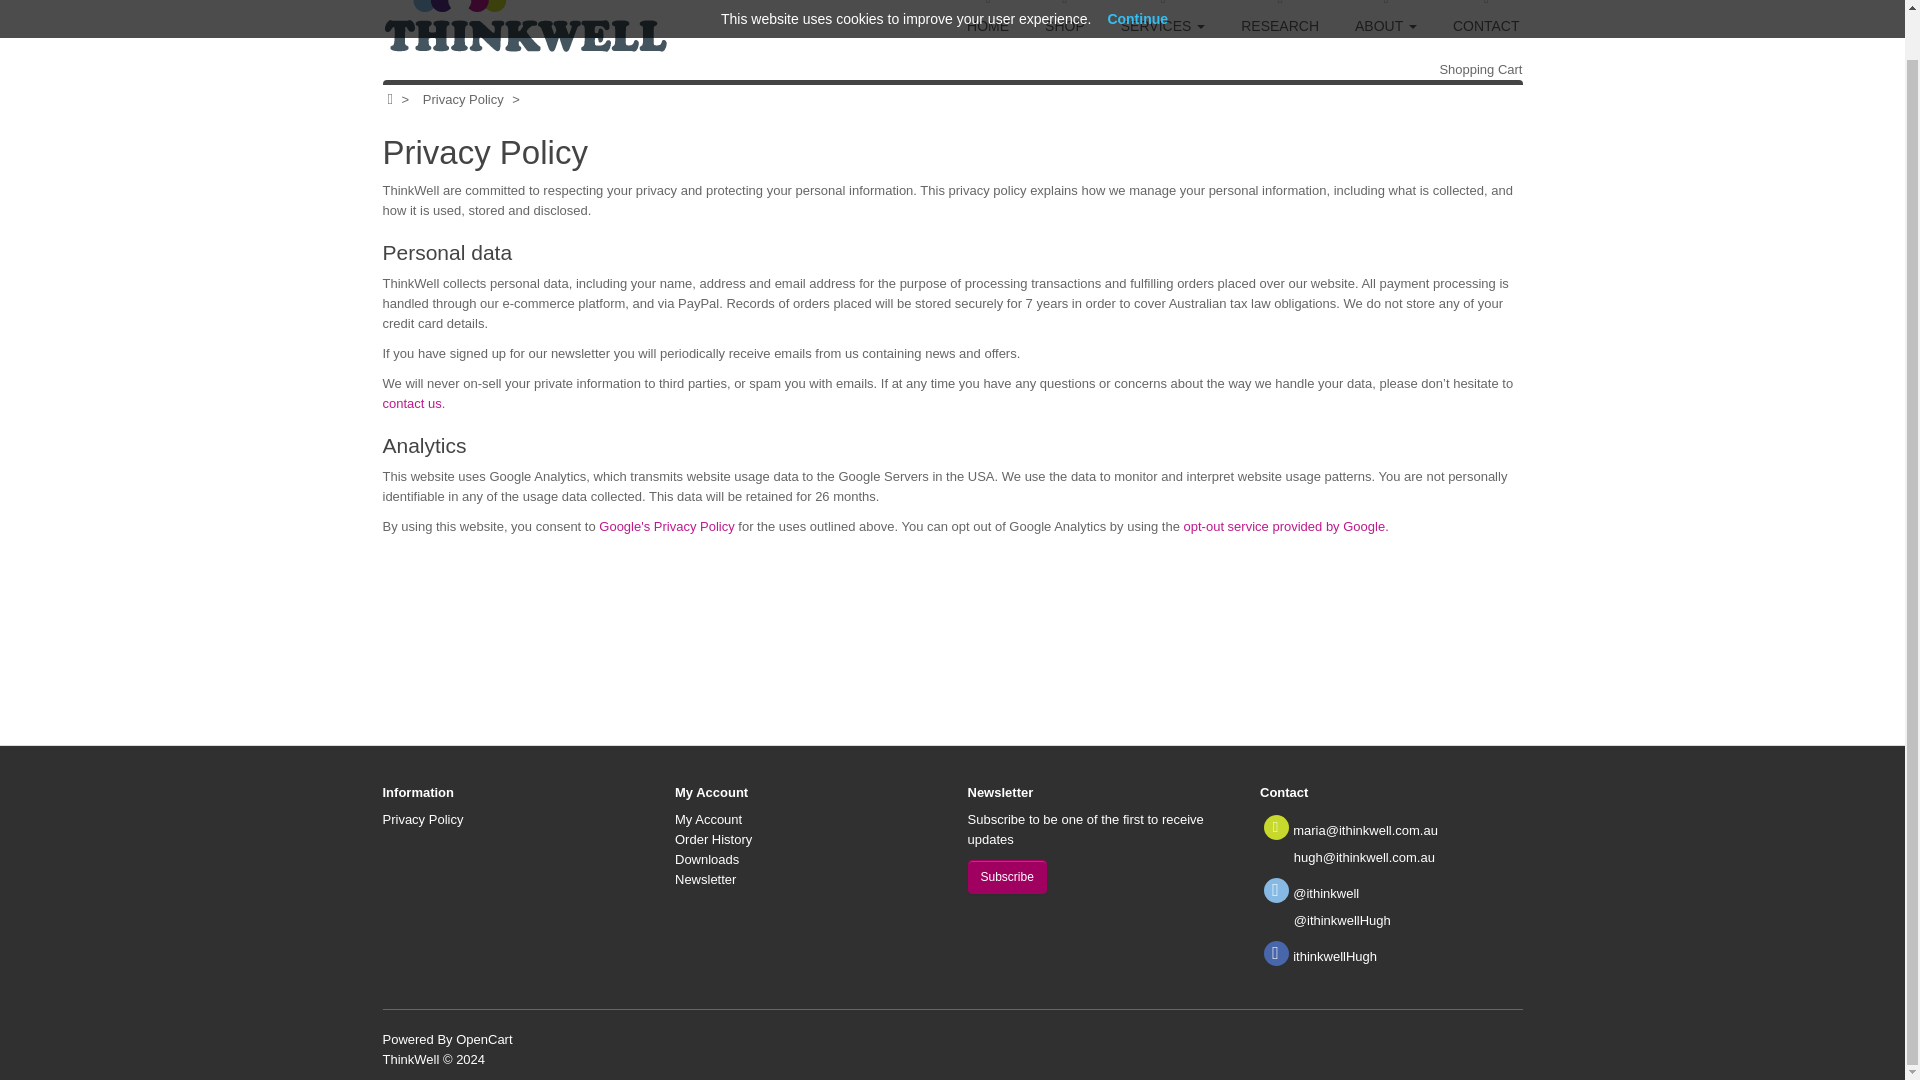  What do you see at coordinates (1486, 30) in the screenshot?
I see `CONTACT` at bounding box center [1486, 30].